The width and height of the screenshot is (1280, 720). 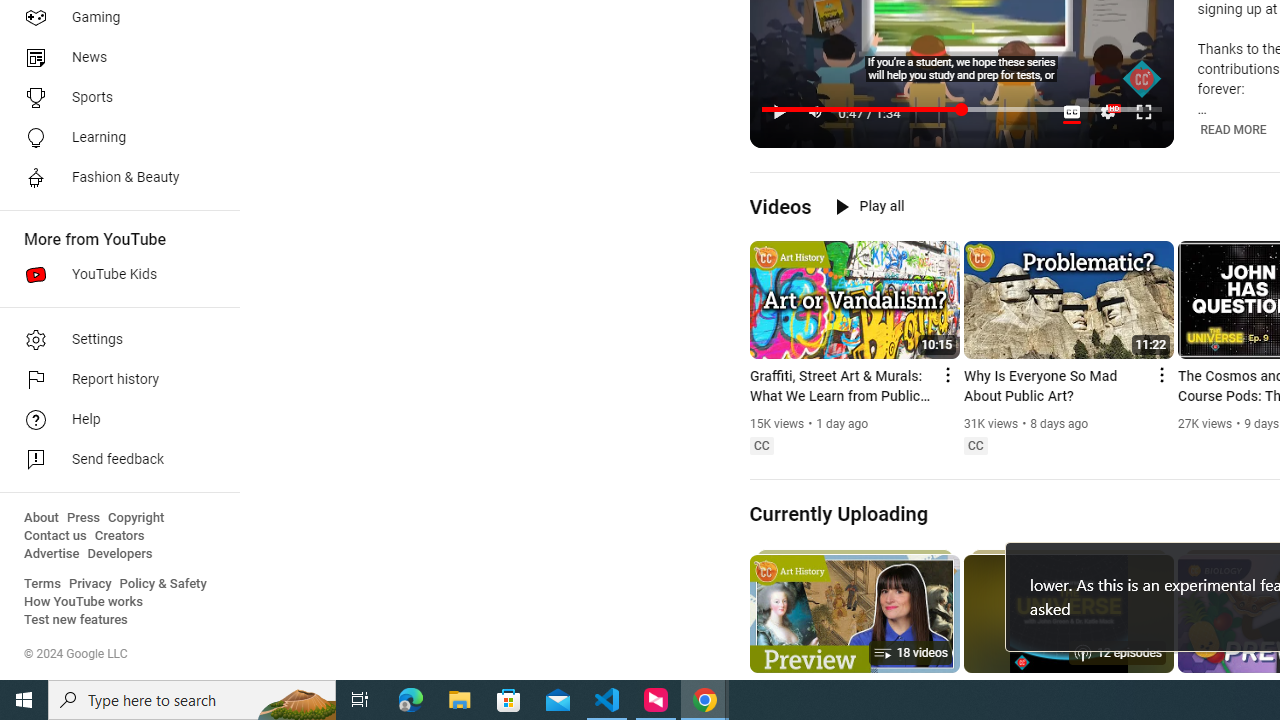 I want to click on Mute (m), so click(x=816, y=112).